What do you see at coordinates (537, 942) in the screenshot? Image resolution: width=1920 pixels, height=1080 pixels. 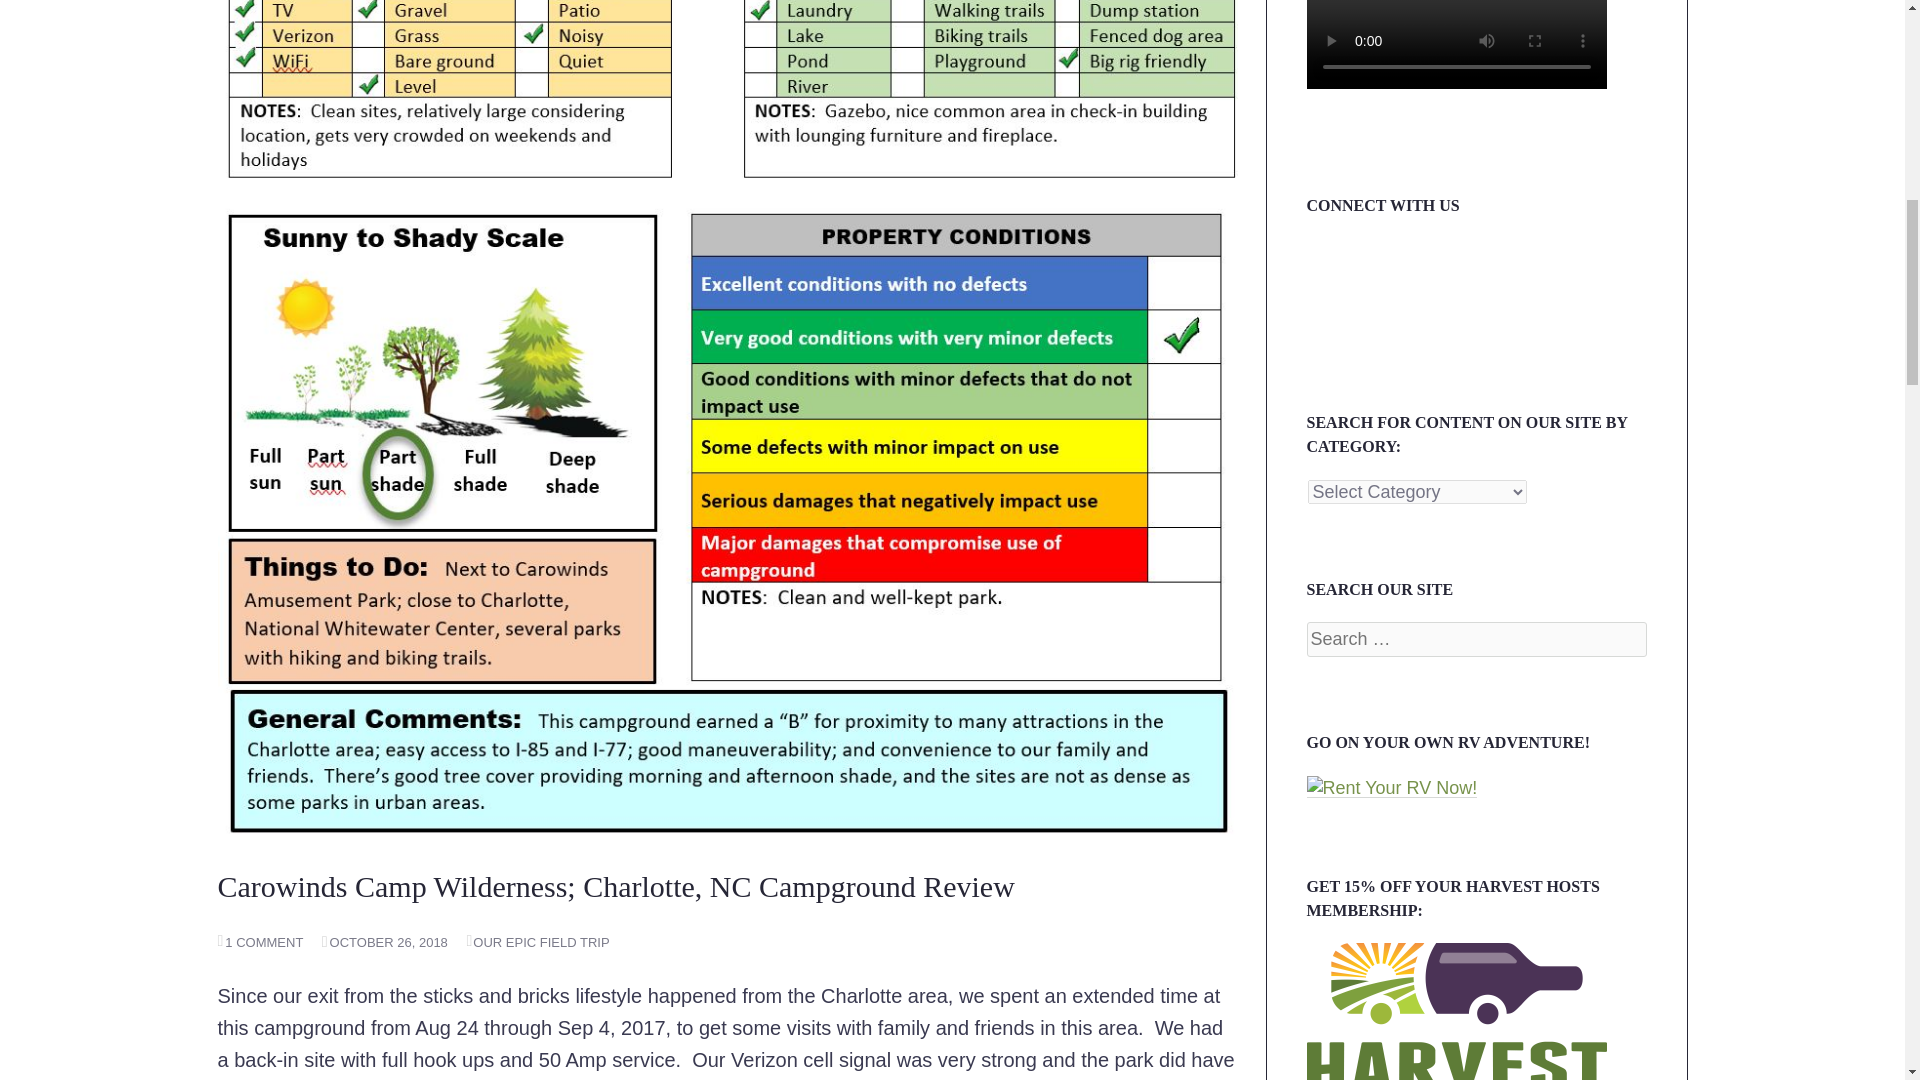 I see `OUR EPIC FIELD TRIP` at bounding box center [537, 942].